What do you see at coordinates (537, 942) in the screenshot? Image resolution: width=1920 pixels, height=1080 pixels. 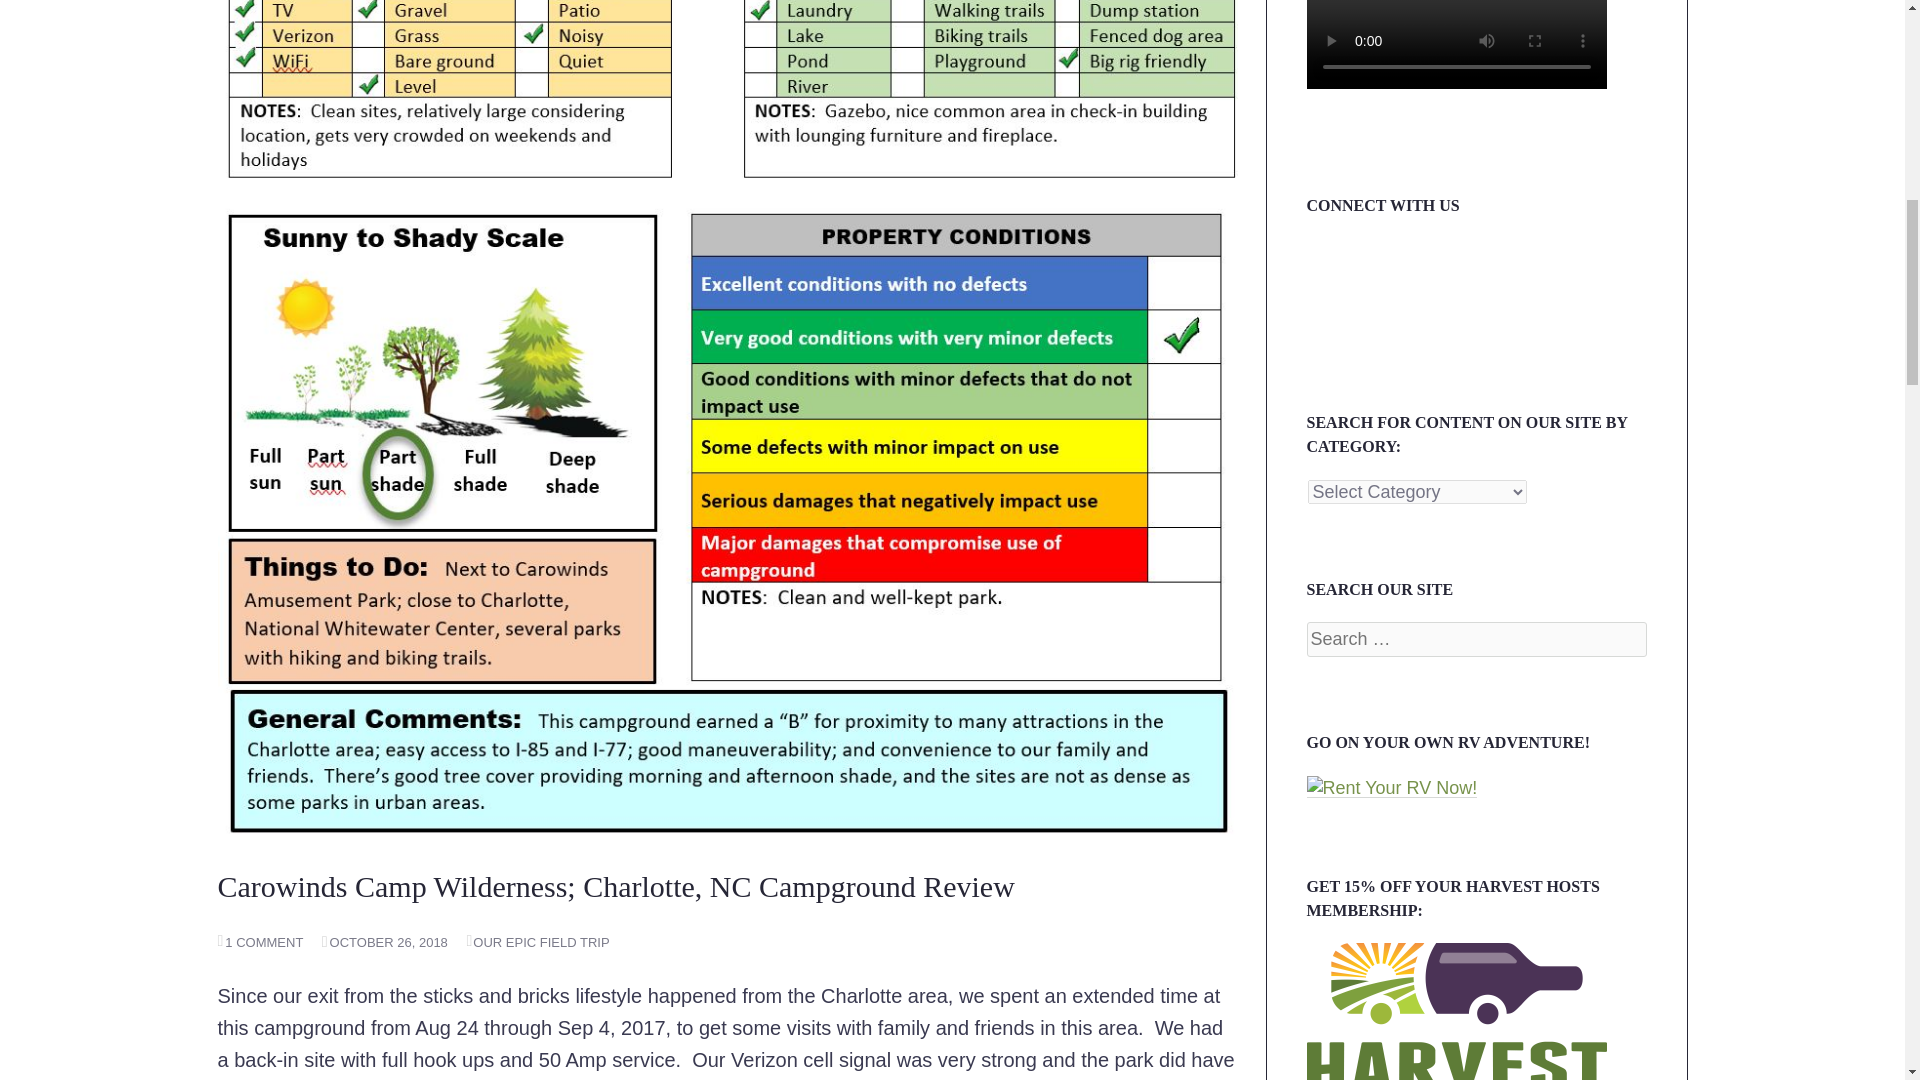 I see `OUR EPIC FIELD TRIP` at bounding box center [537, 942].